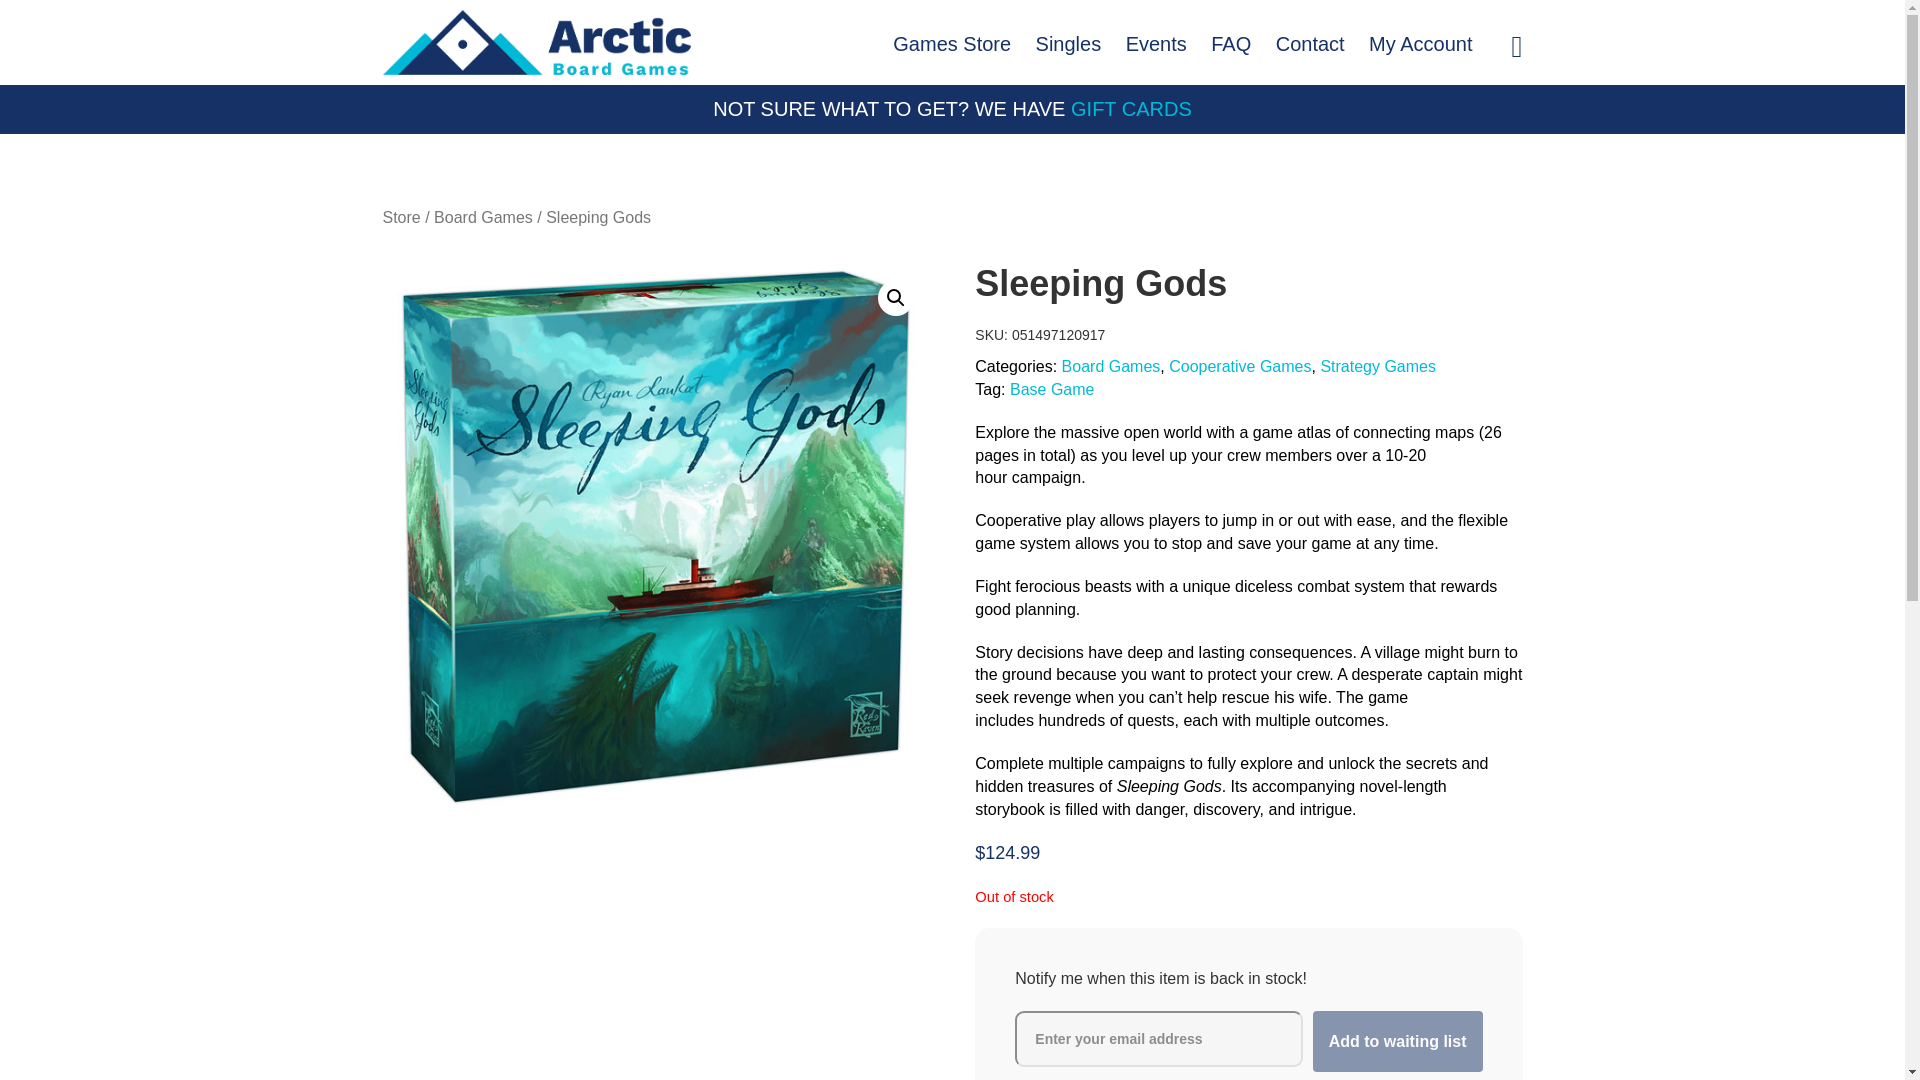 This screenshot has width=1920, height=1080. What do you see at coordinates (1240, 368) in the screenshot?
I see `Cooperative Games` at bounding box center [1240, 368].